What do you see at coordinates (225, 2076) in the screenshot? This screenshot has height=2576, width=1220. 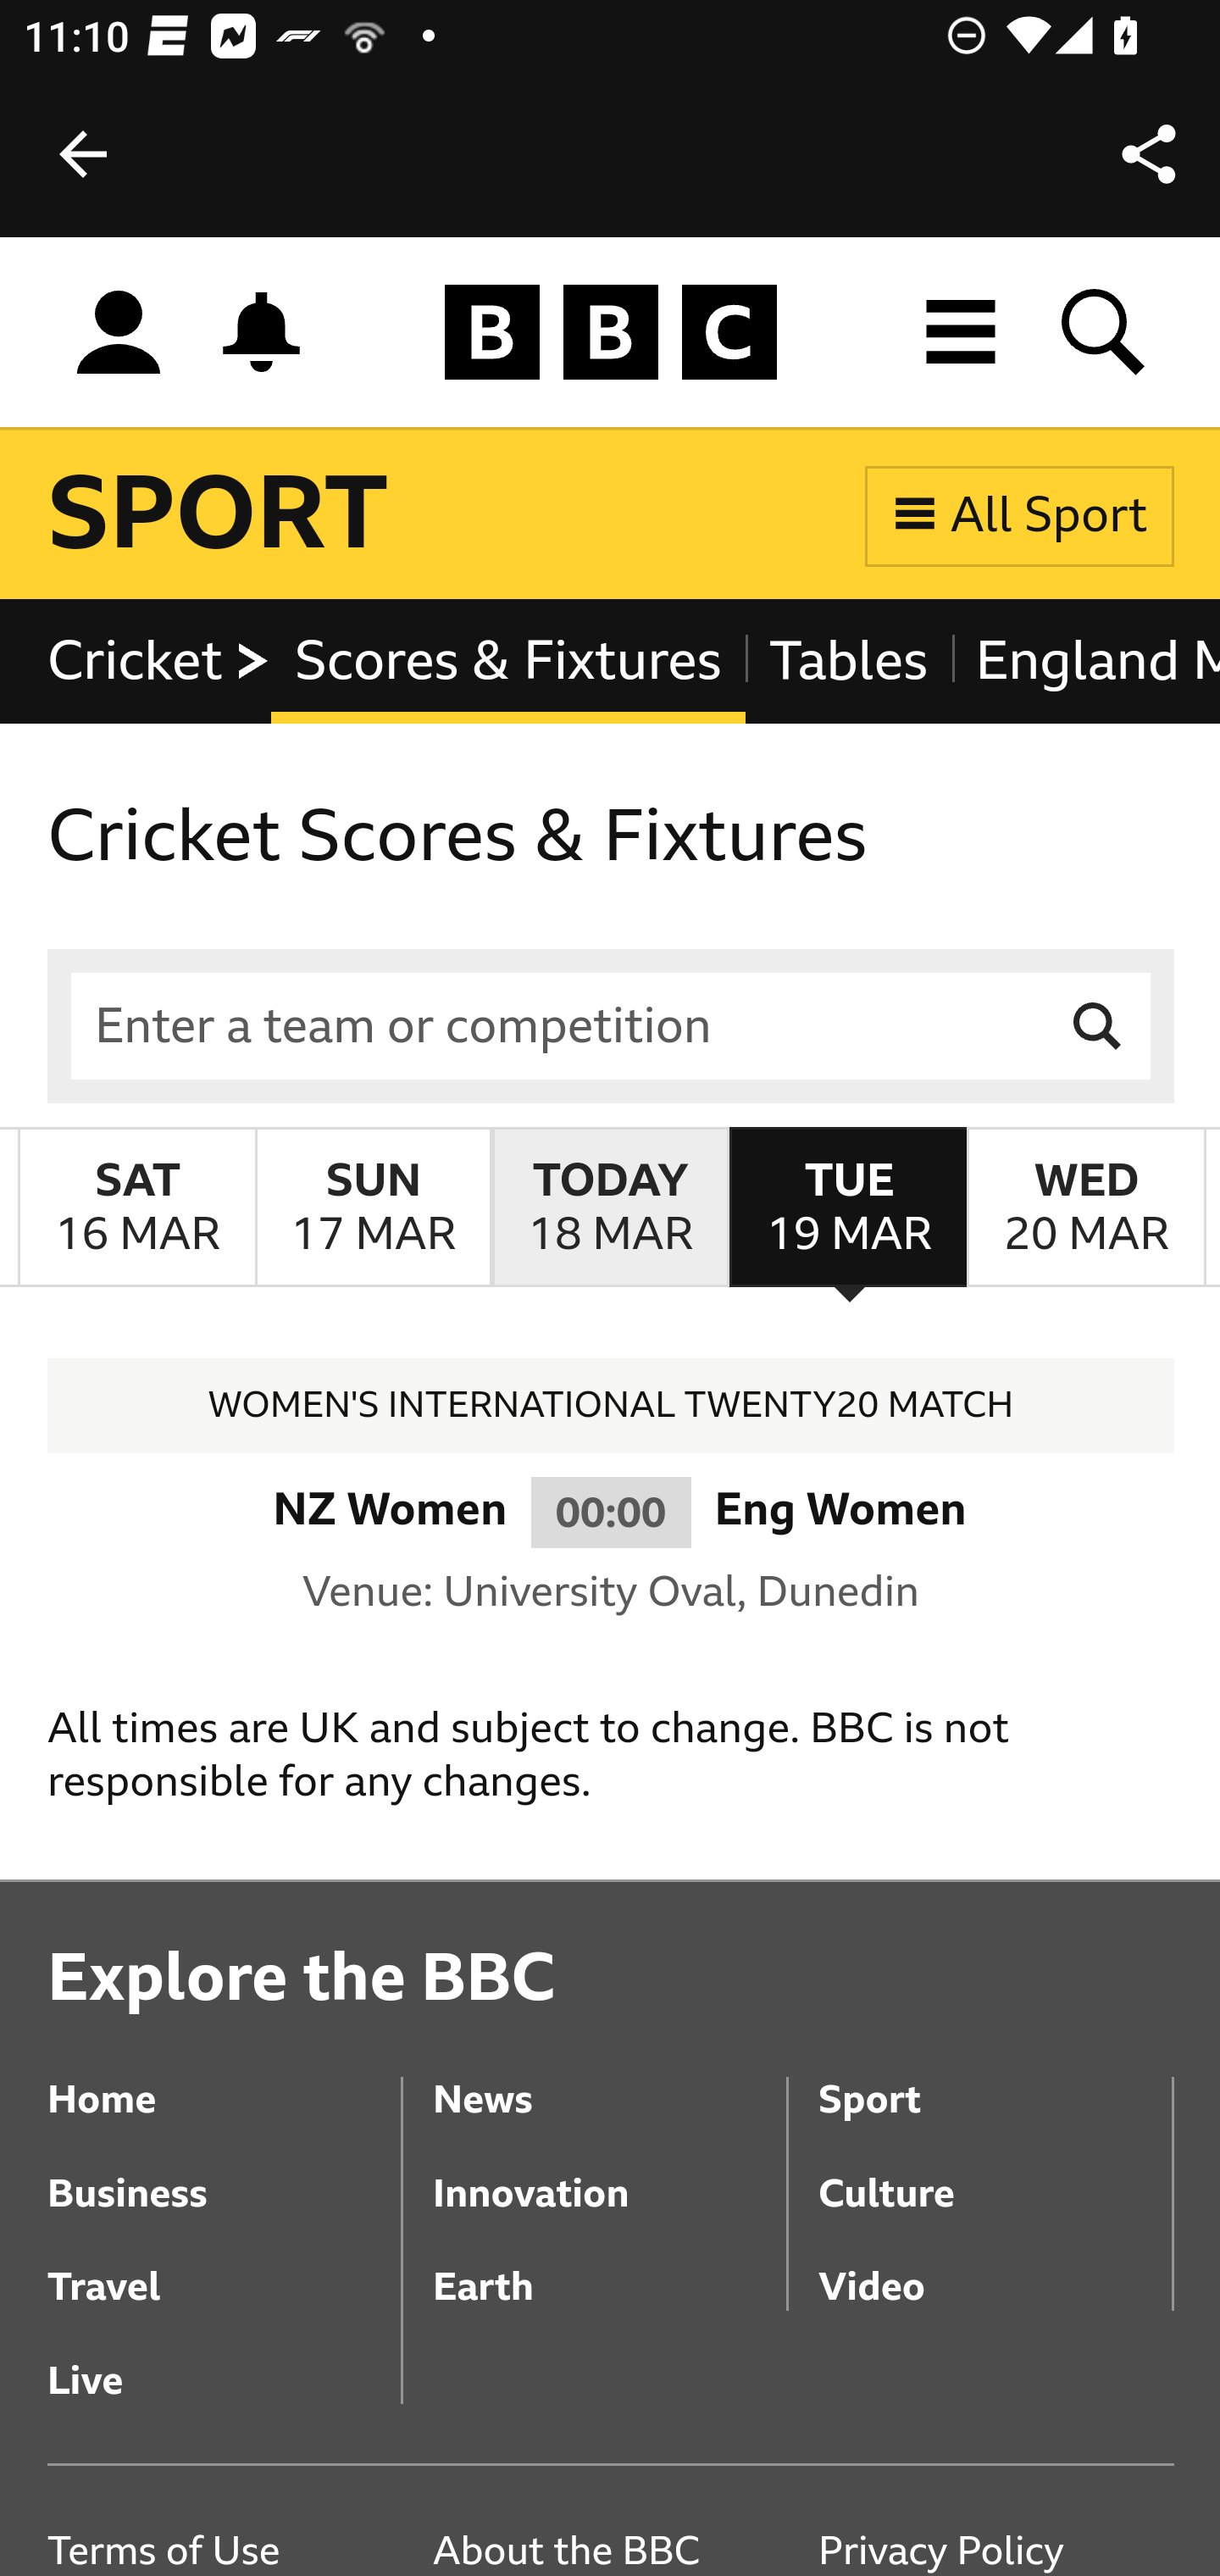 I see `Home` at bounding box center [225, 2076].